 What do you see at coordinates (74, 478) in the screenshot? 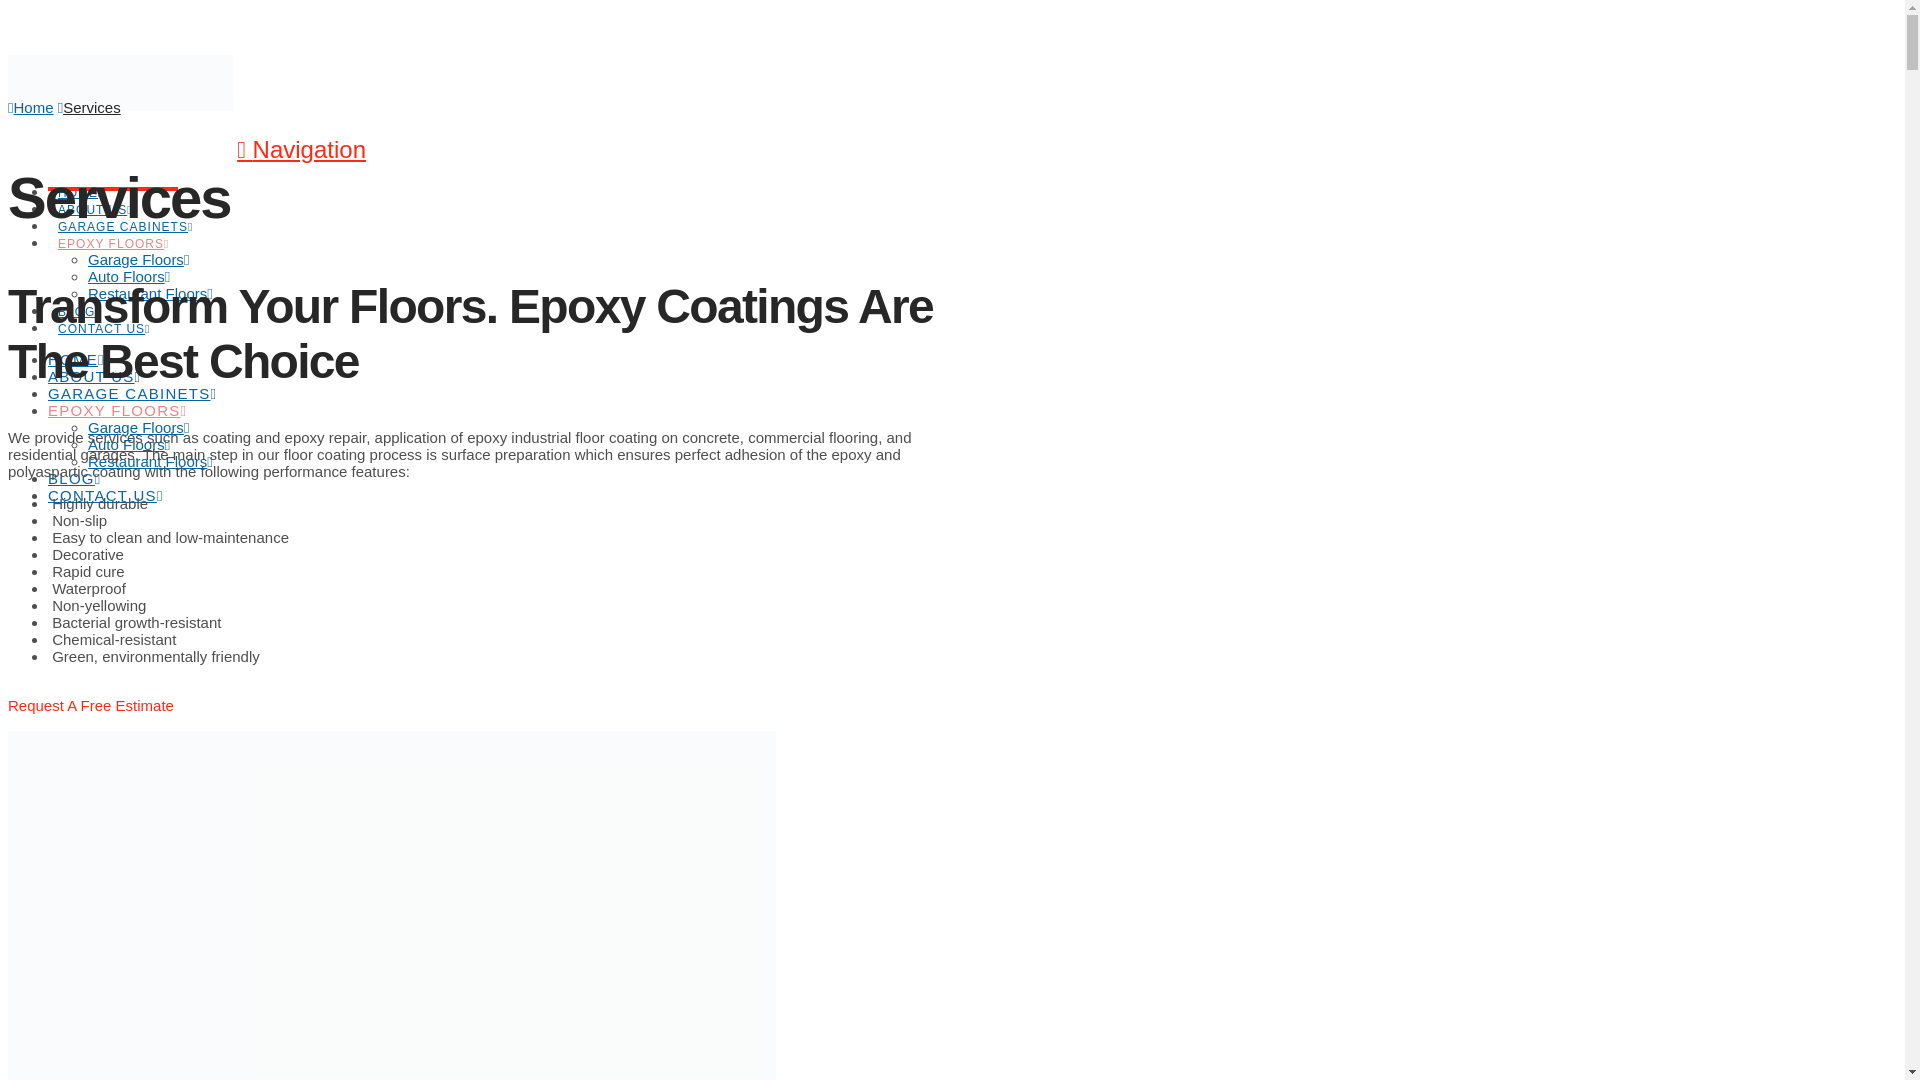
I see `BLOG` at bounding box center [74, 478].